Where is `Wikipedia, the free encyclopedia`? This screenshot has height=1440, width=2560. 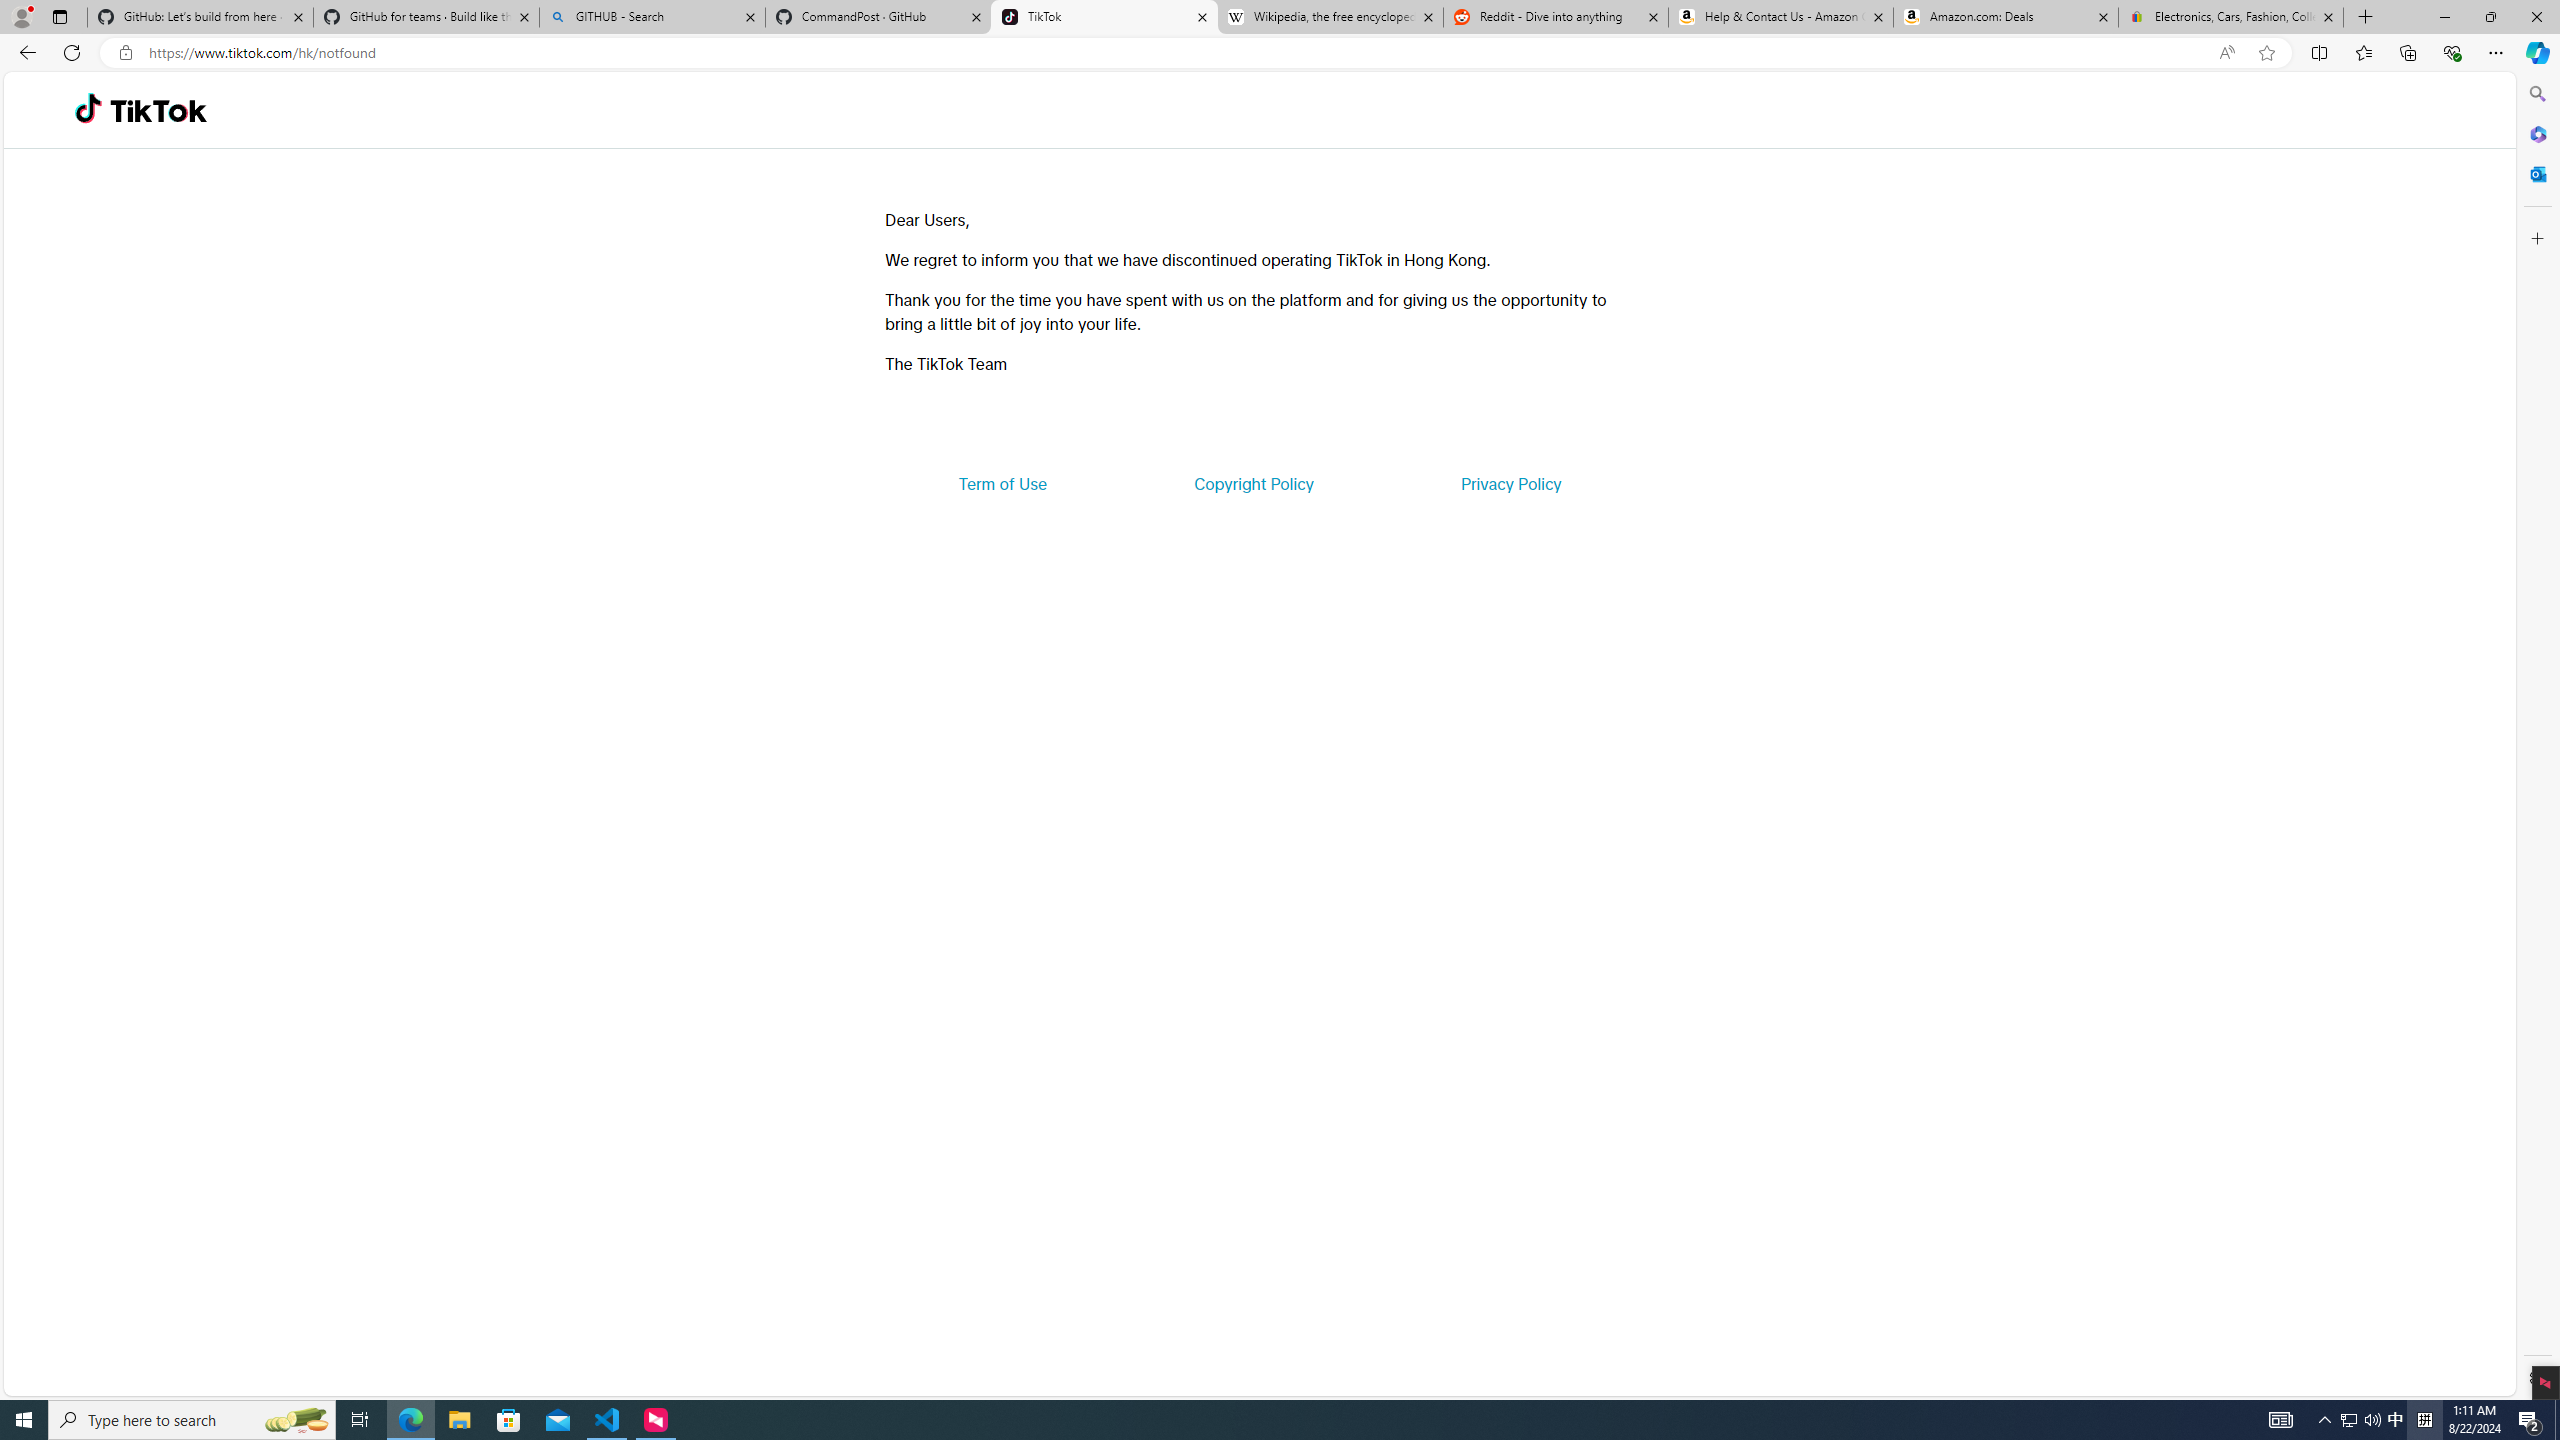 Wikipedia, the free encyclopedia is located at coordinates (1330, 17).